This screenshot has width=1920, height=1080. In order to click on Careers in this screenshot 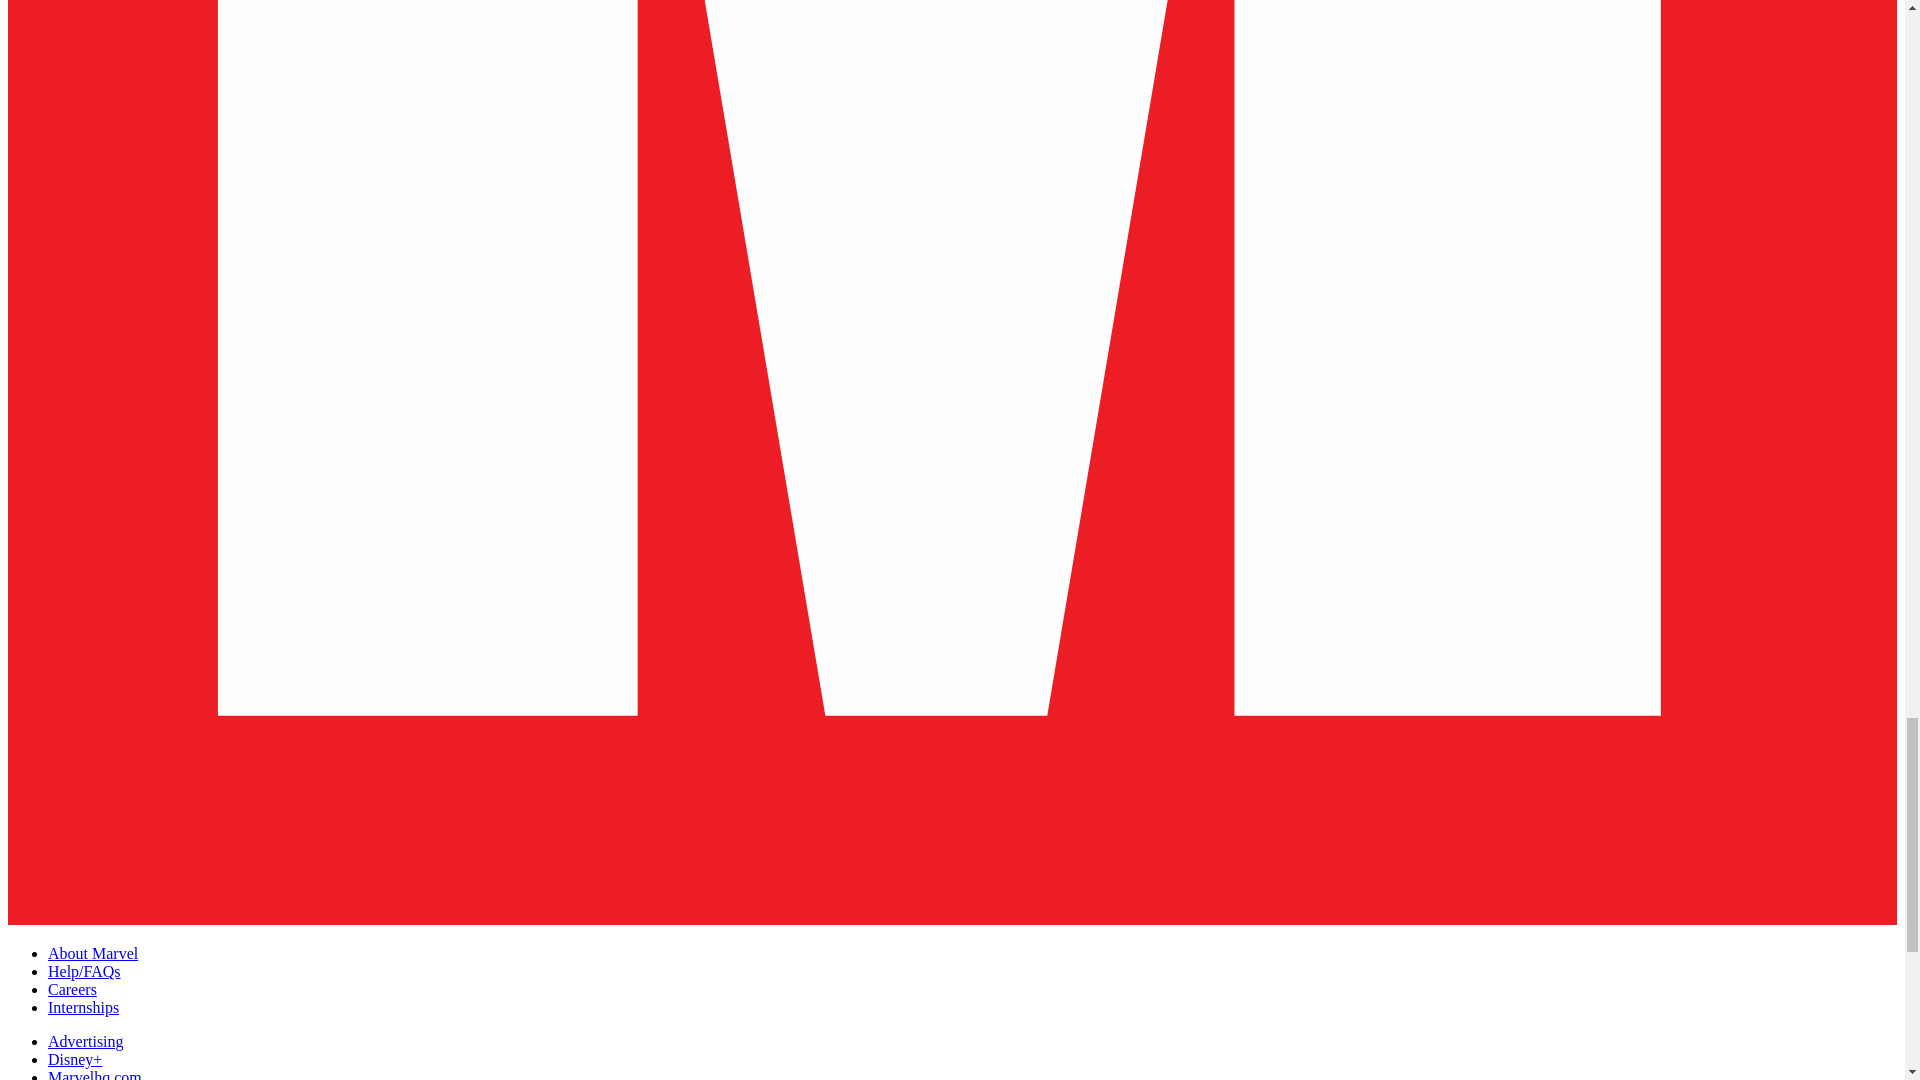, I will do `click(72, 988)`.